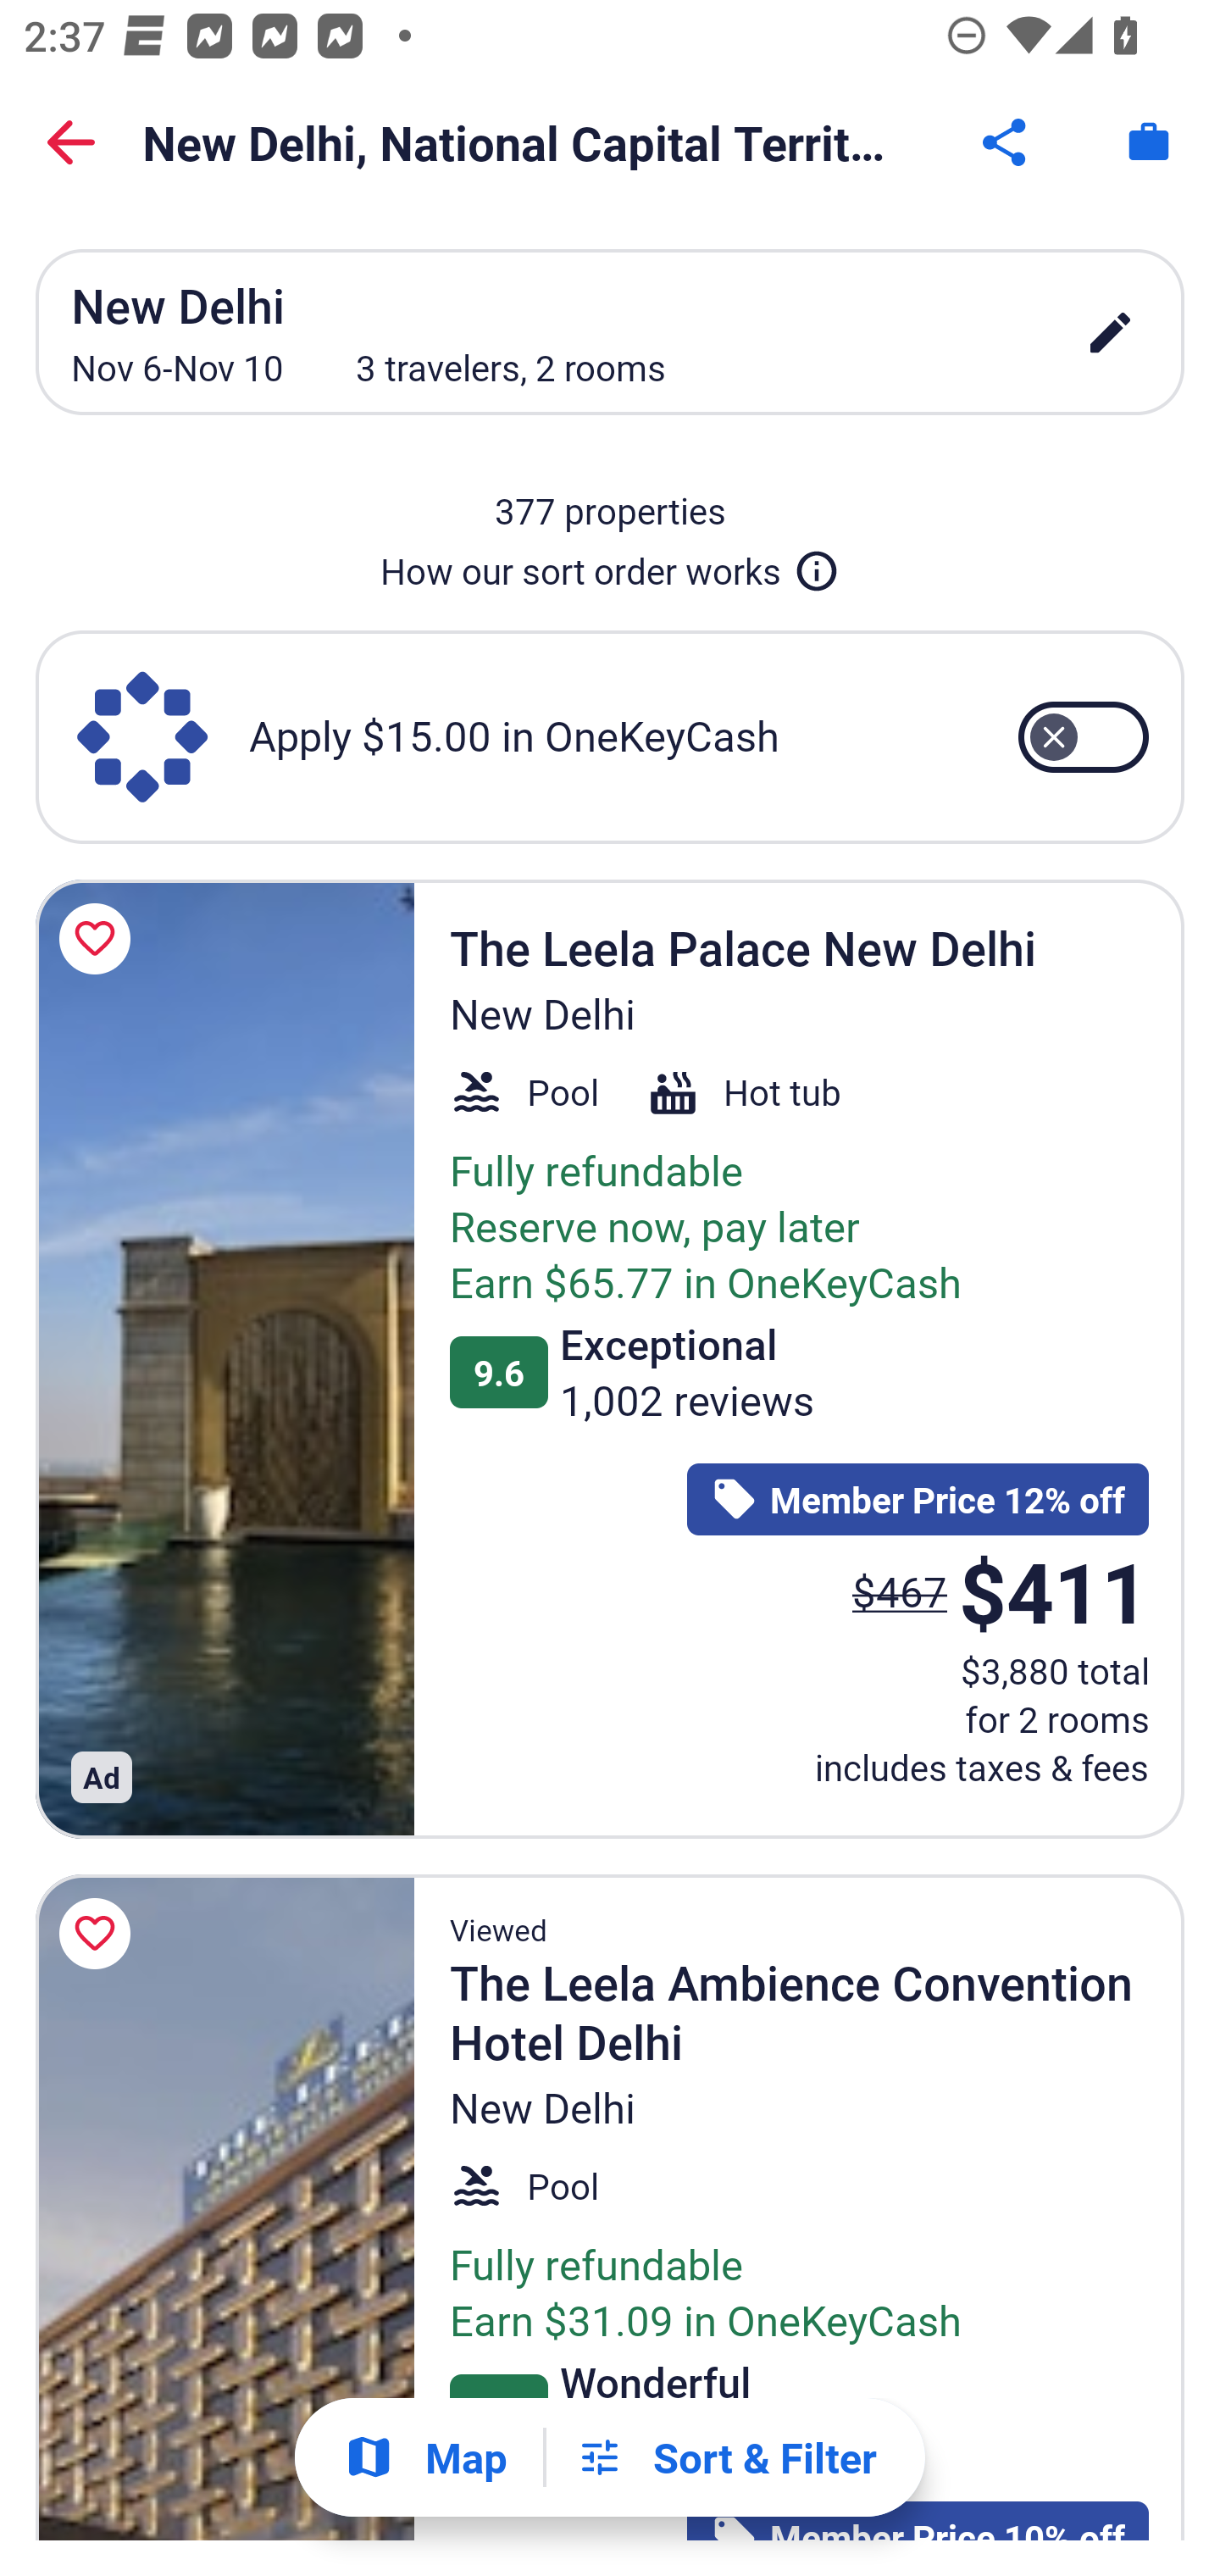 The height and width of the screenshot is (2576, 1220). I want to click on Share Button, so click(1006, 142).